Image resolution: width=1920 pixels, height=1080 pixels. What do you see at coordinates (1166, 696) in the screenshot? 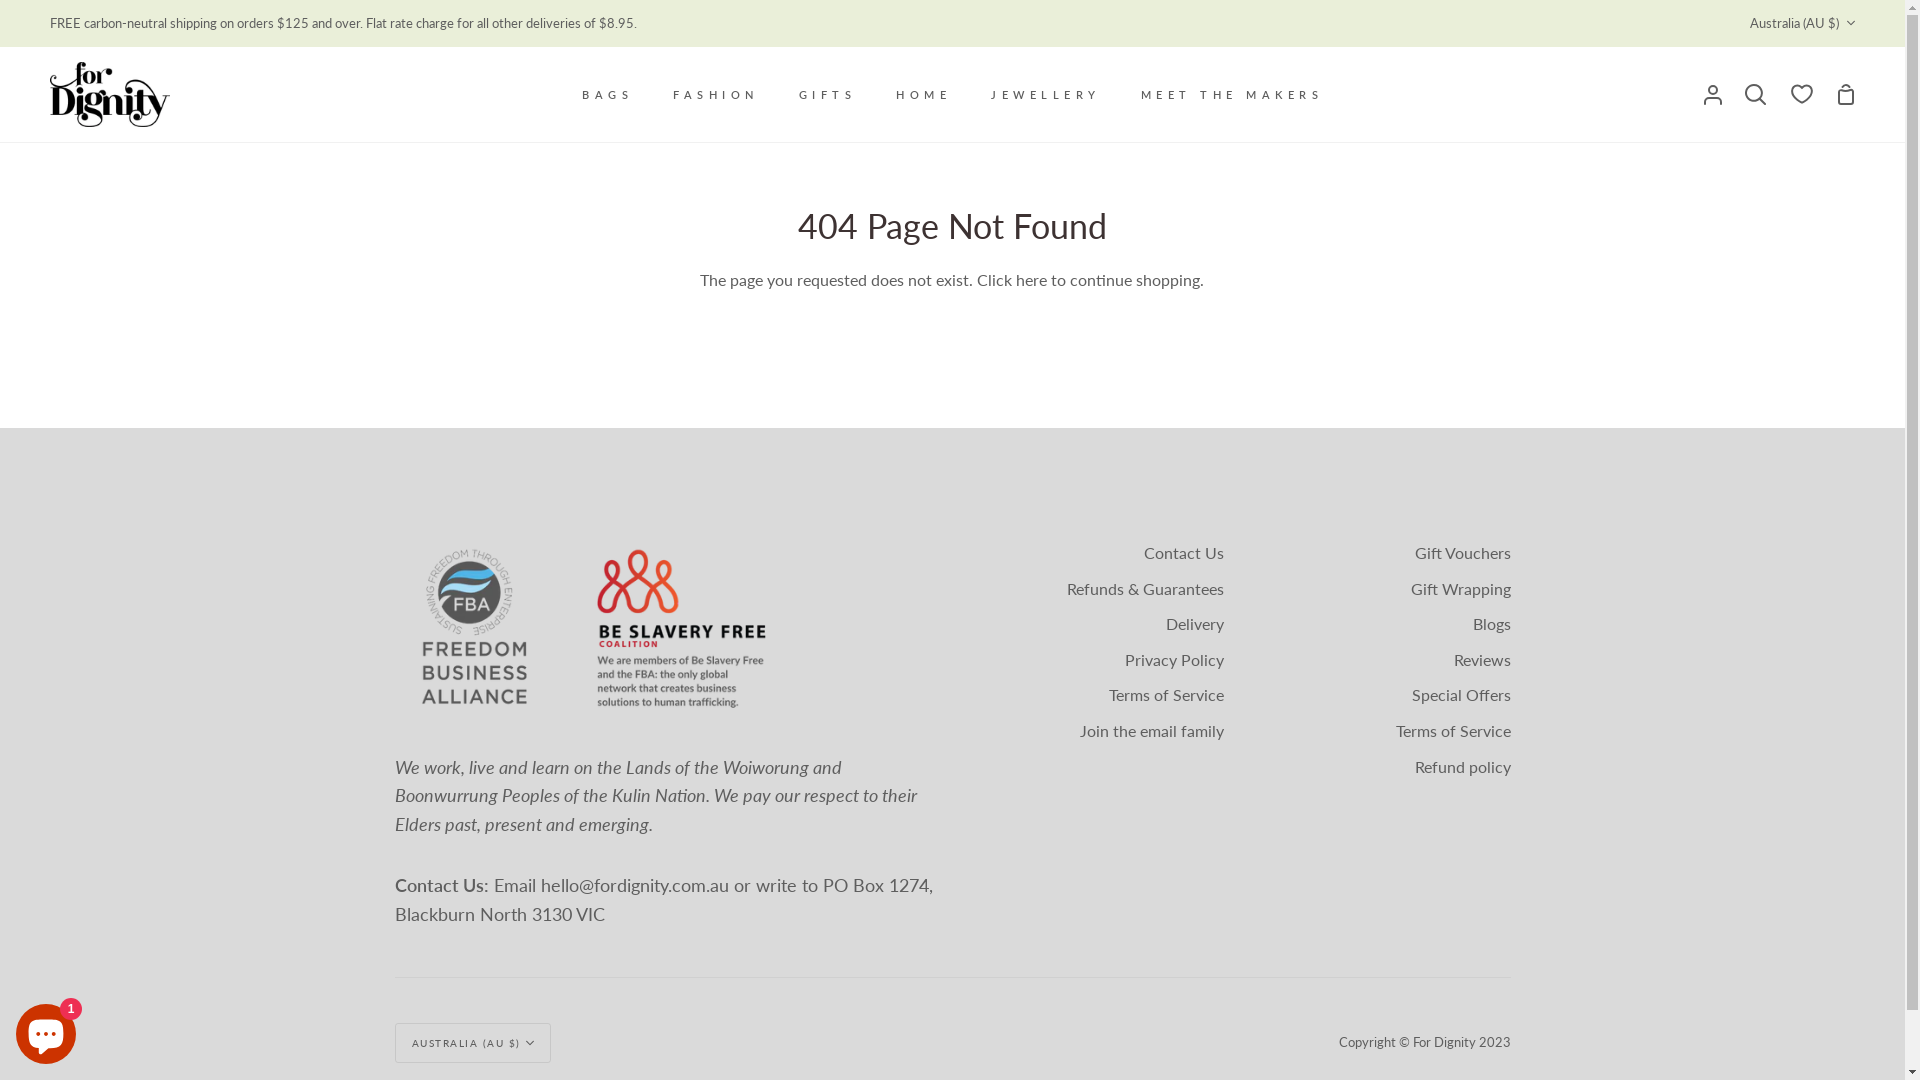
I see `Terms of Service` at bounding box center [1166, 696].